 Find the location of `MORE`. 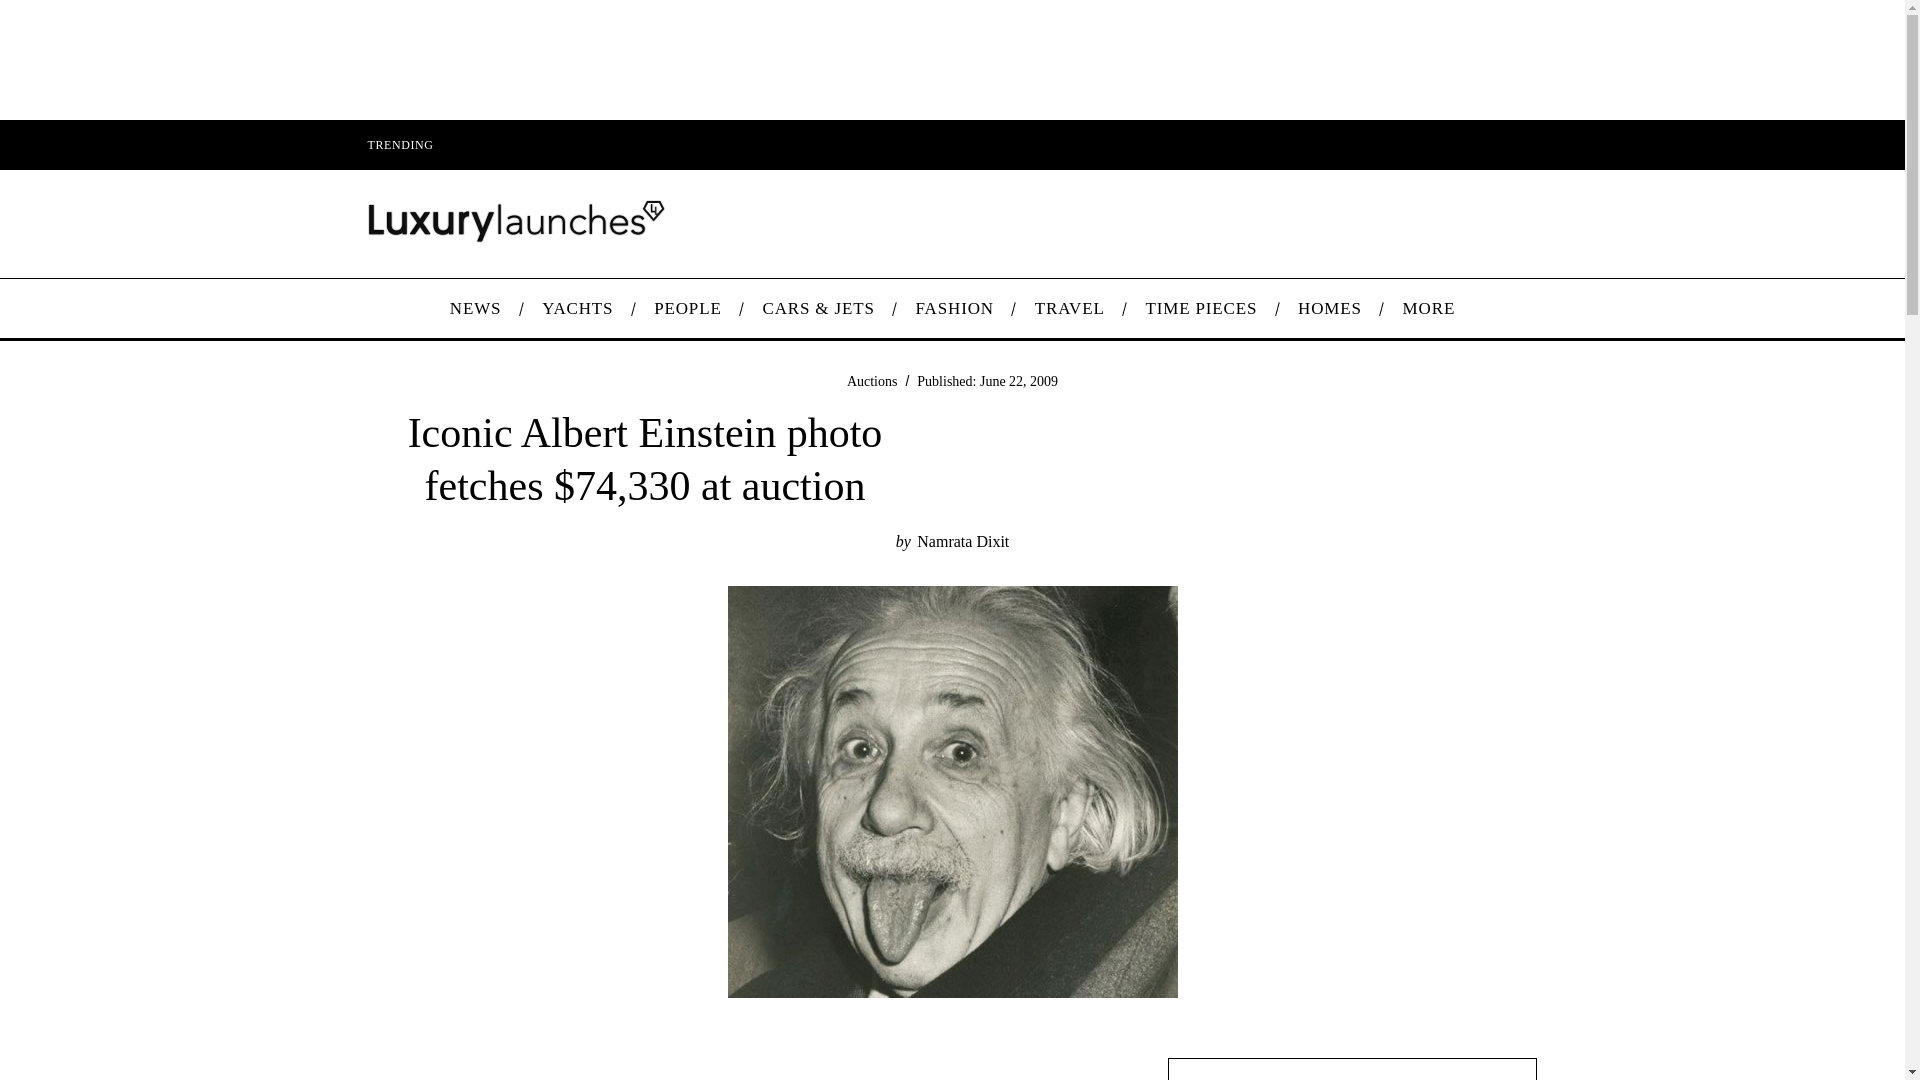

MORE is located at coordinates (1428, 308).